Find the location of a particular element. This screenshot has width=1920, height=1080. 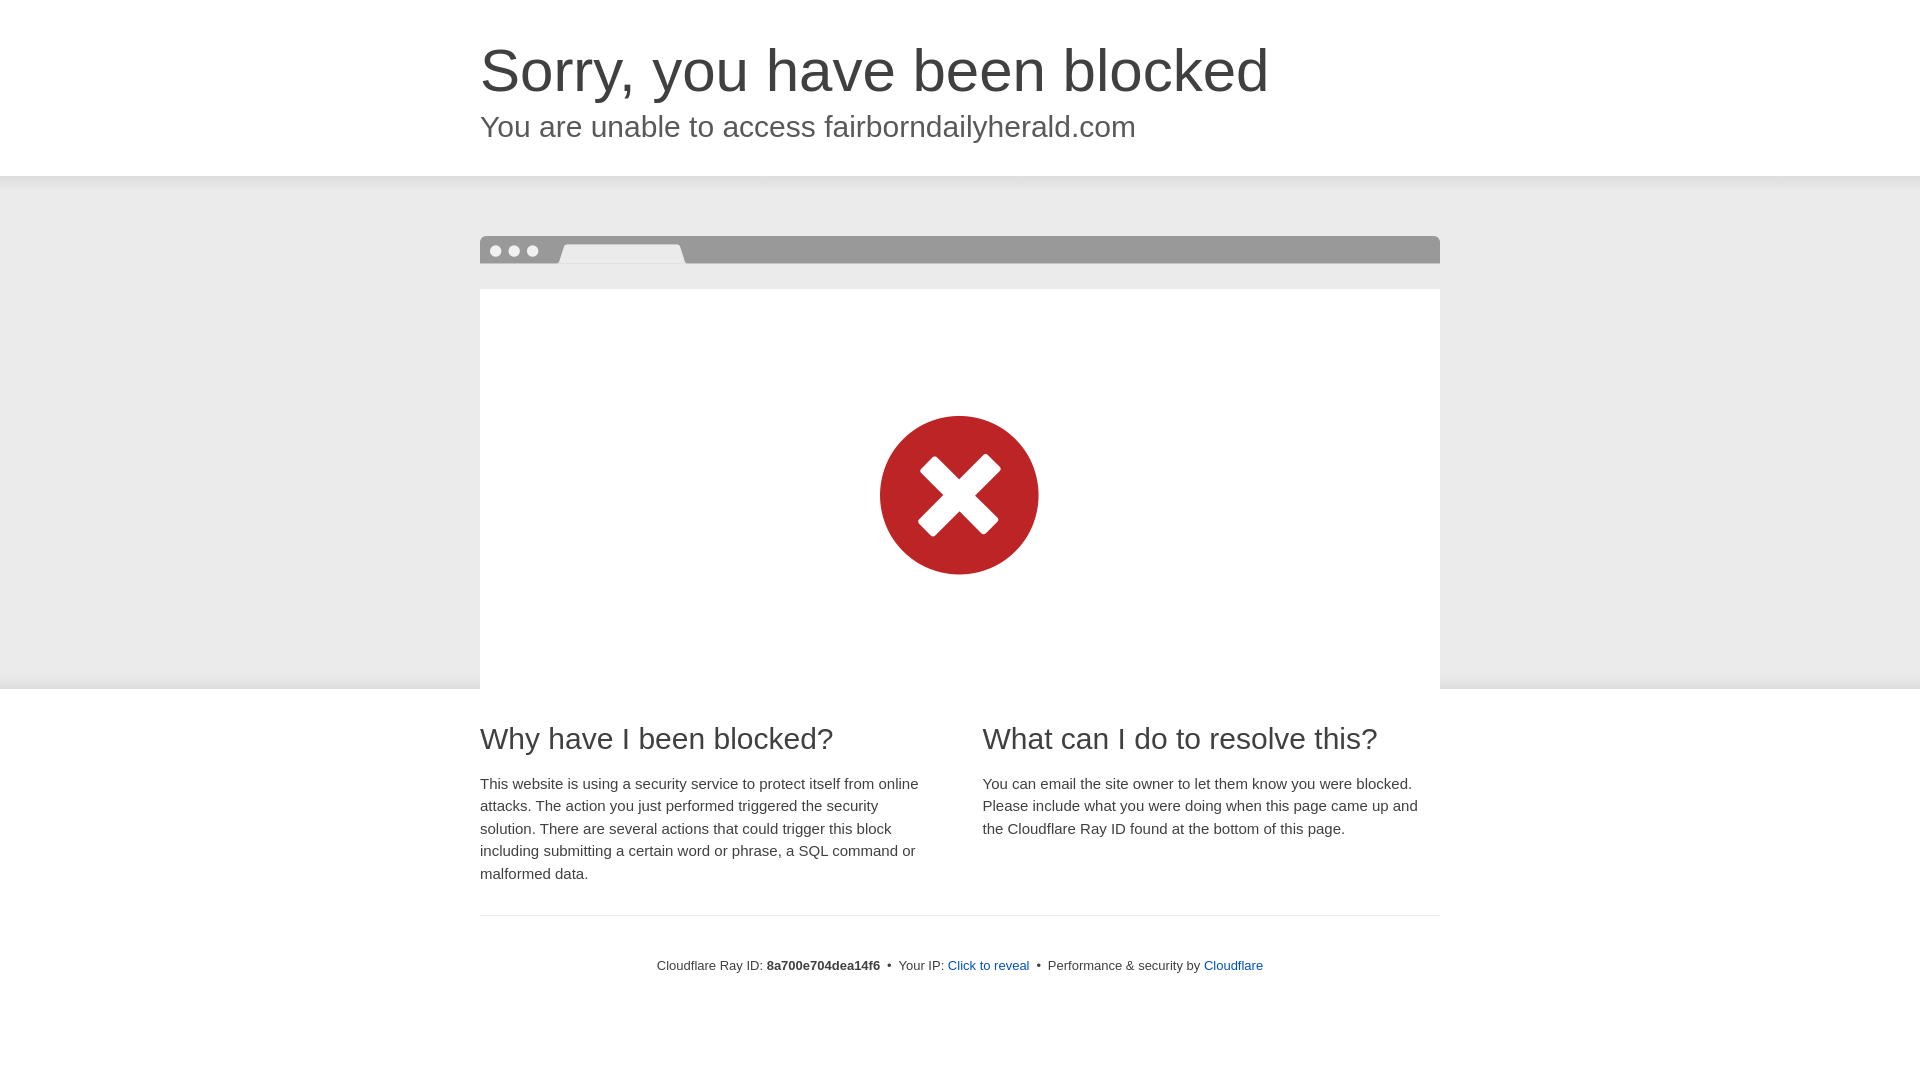

Cloudflare is located at coordinates (1233, 965).